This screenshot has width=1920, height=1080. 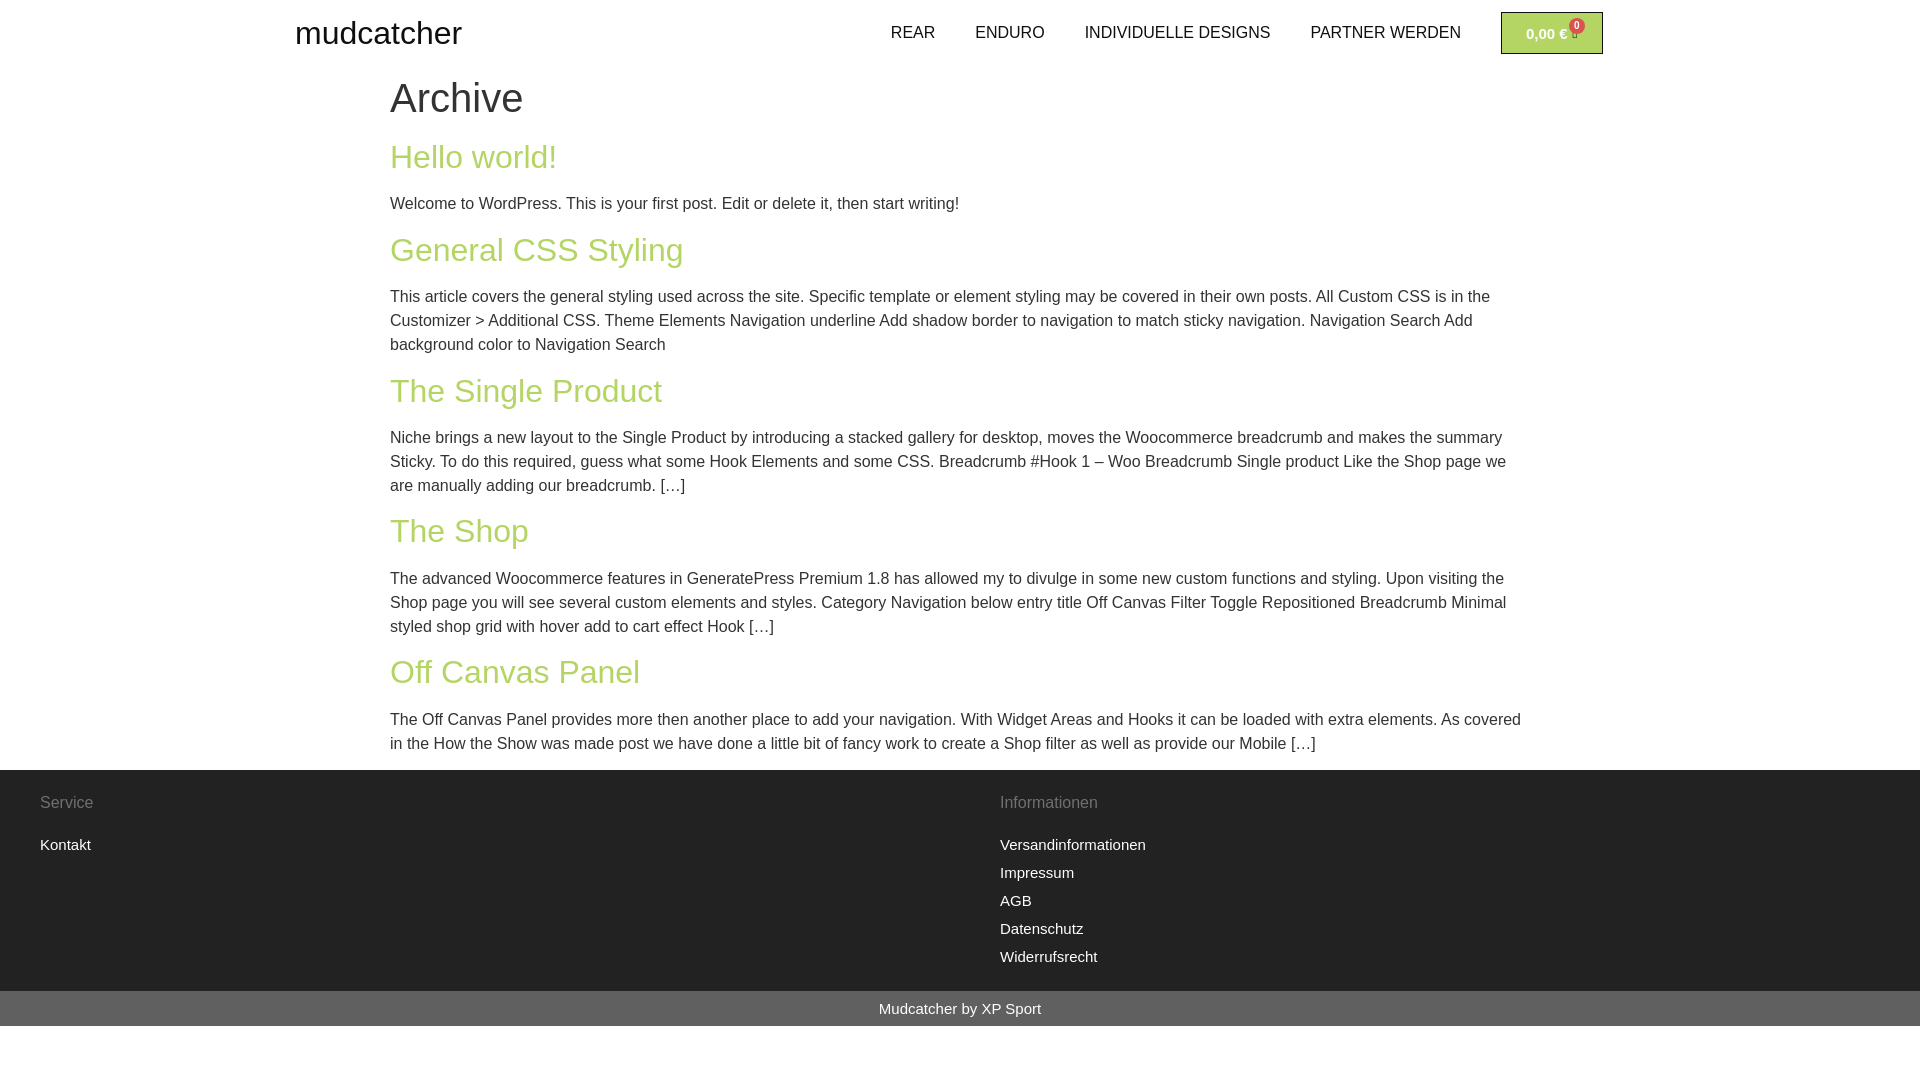 I want to click on AGB, so click(x=1450, y=900).